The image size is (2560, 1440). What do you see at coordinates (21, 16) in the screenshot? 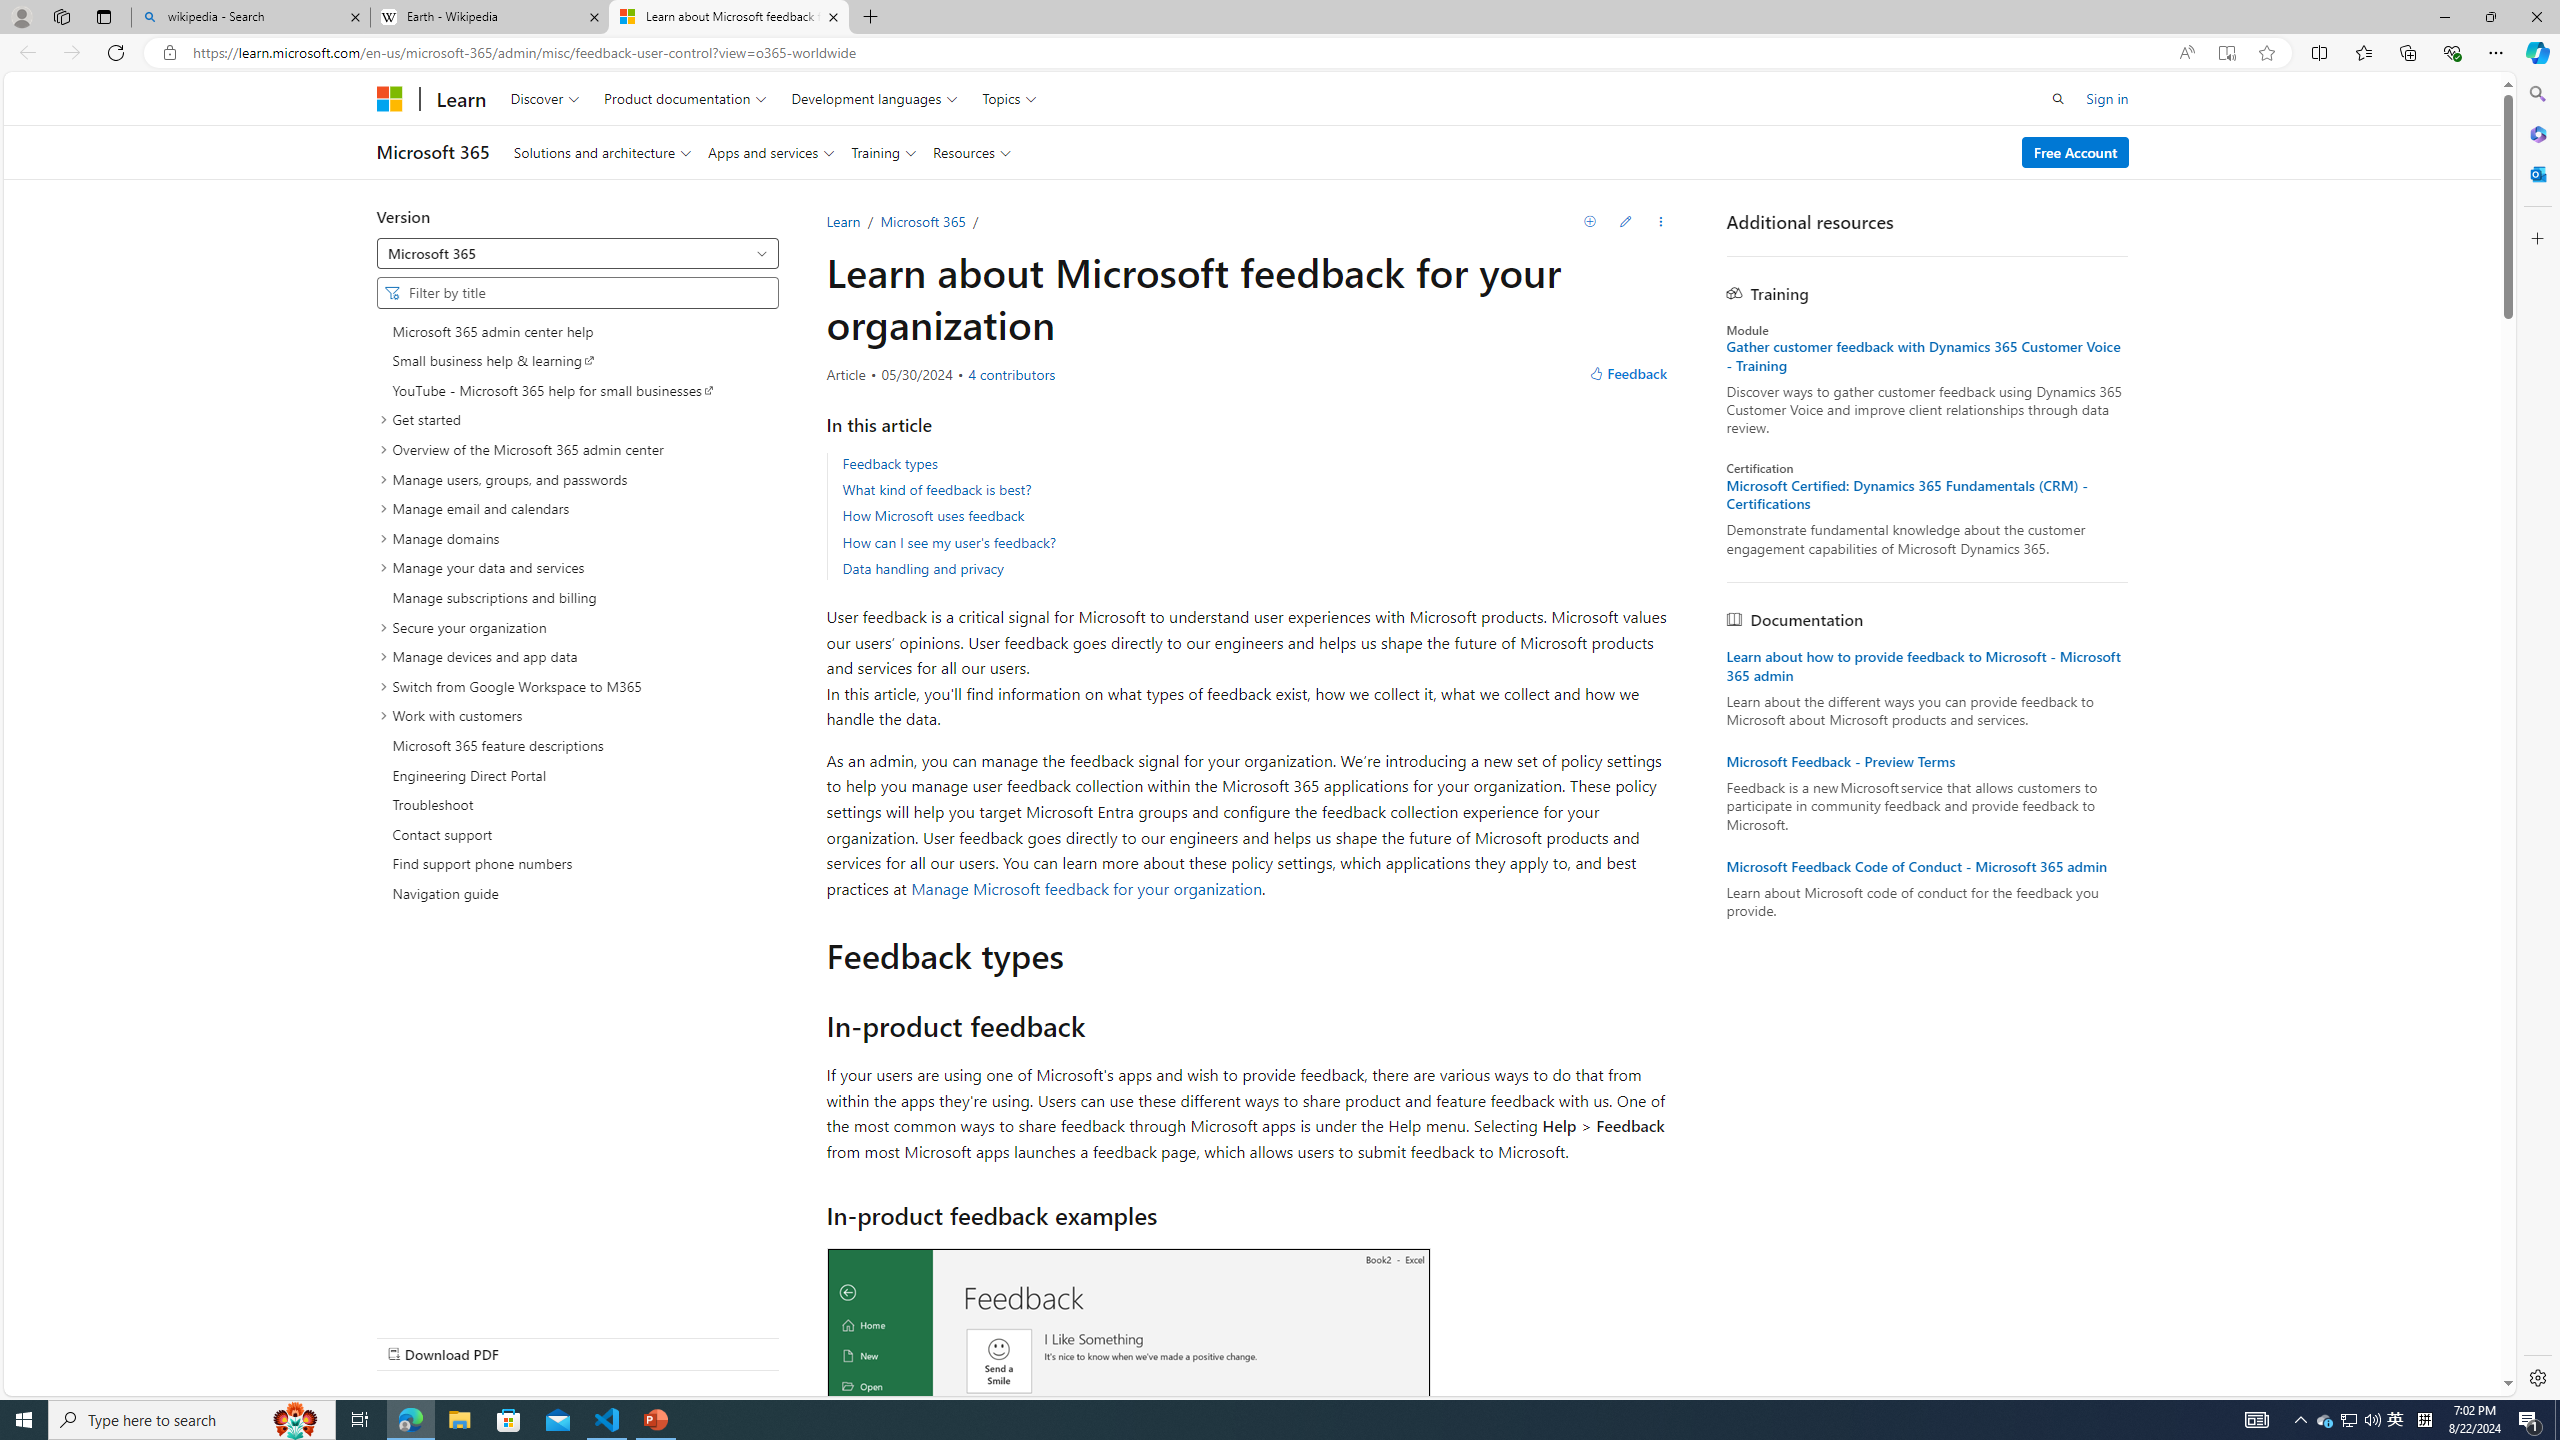
I see `Personal Profile` at bounding box center [21, 16].